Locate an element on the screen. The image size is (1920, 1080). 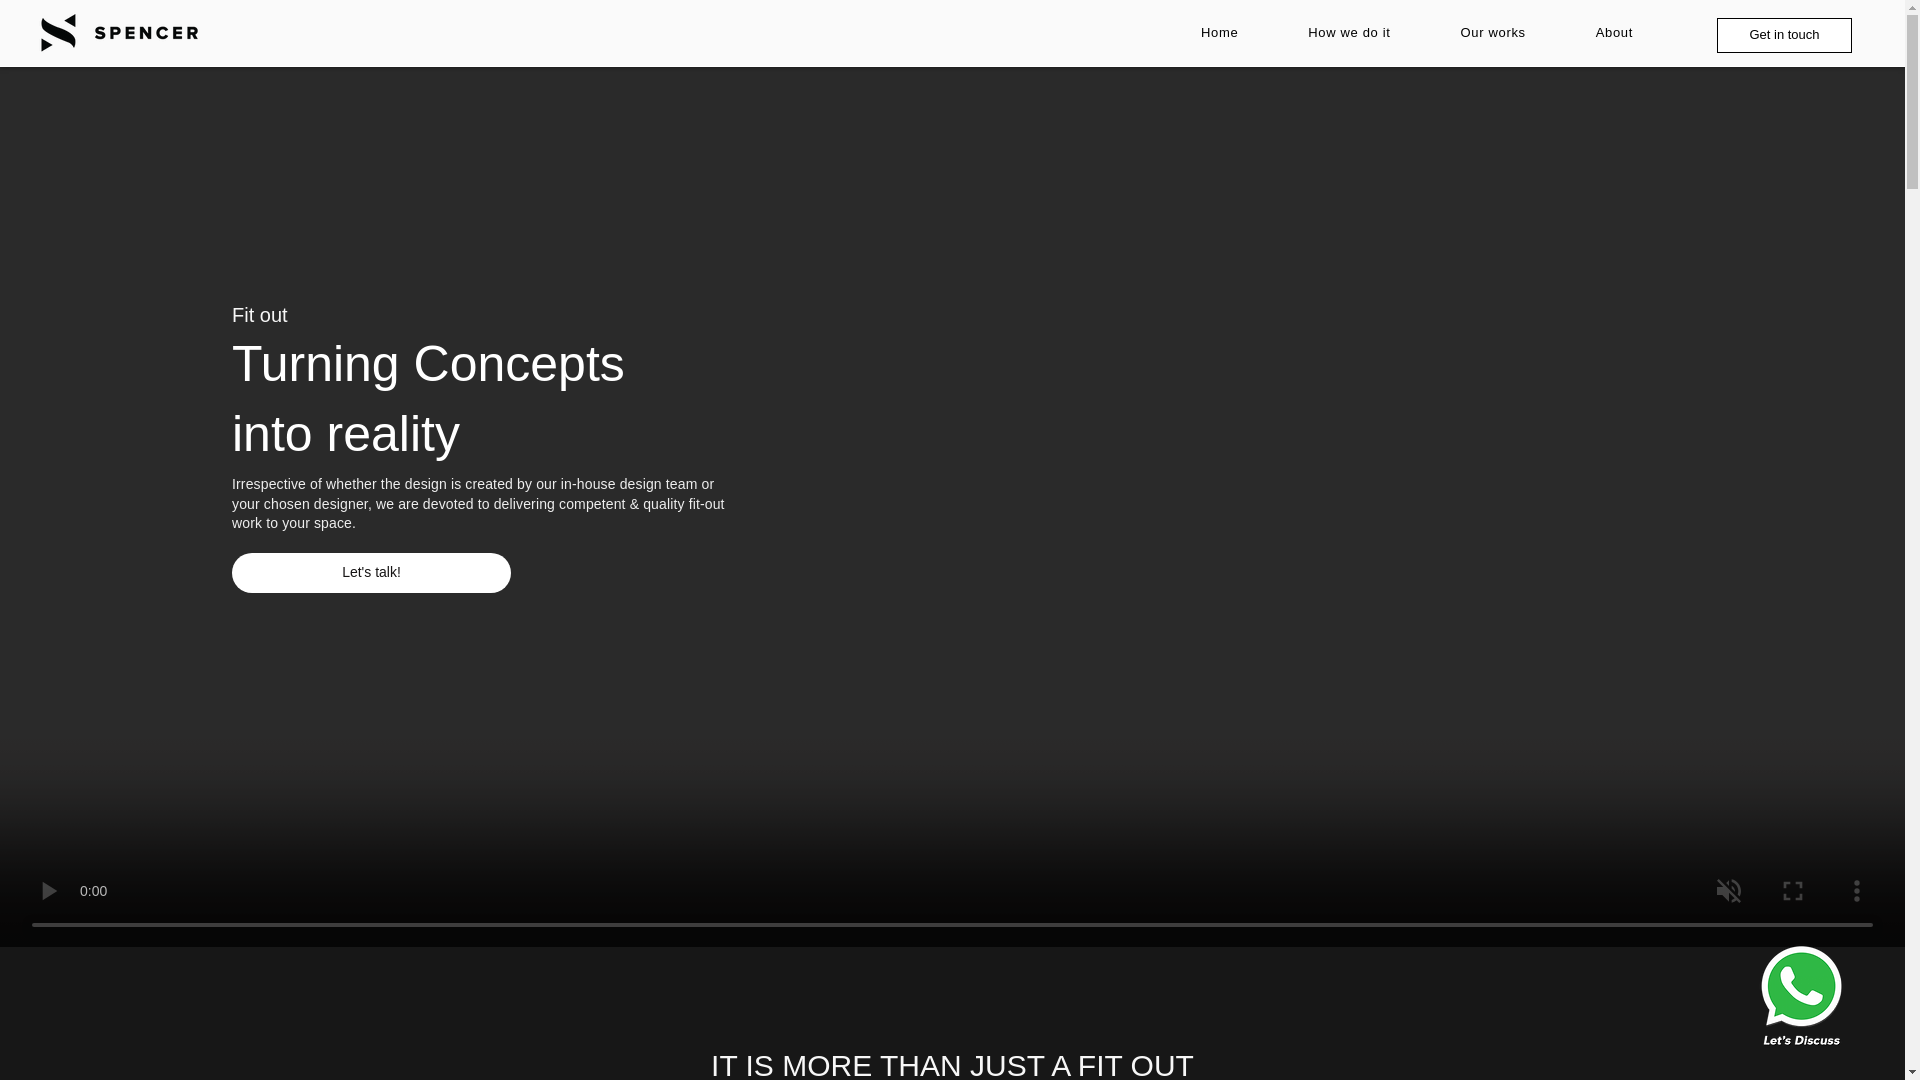
Let's talk! is located at coordinates (371, 572).